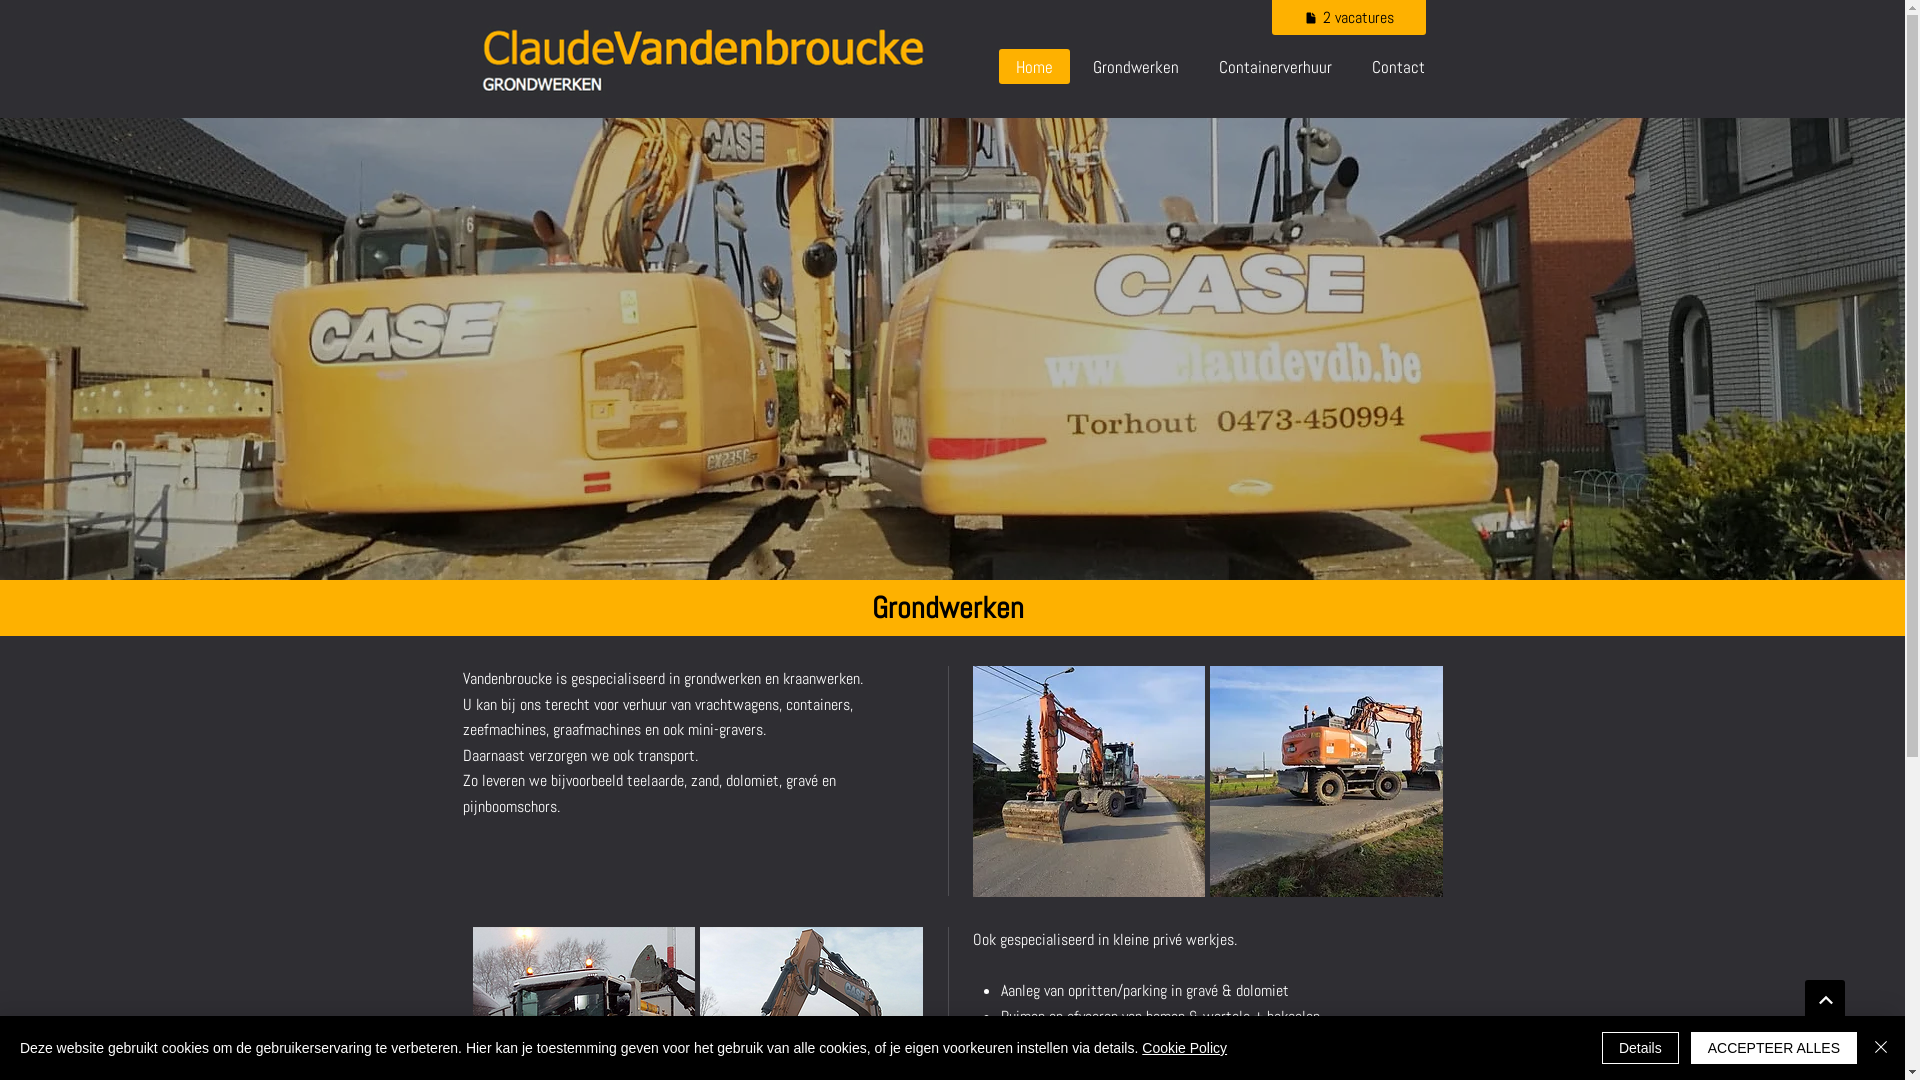 This screenshot has height=1080, width=1920. Describe the element at coordinates (1774, 1048) in the screenshot. I see `ACCEPTEER ALLES` at that location.